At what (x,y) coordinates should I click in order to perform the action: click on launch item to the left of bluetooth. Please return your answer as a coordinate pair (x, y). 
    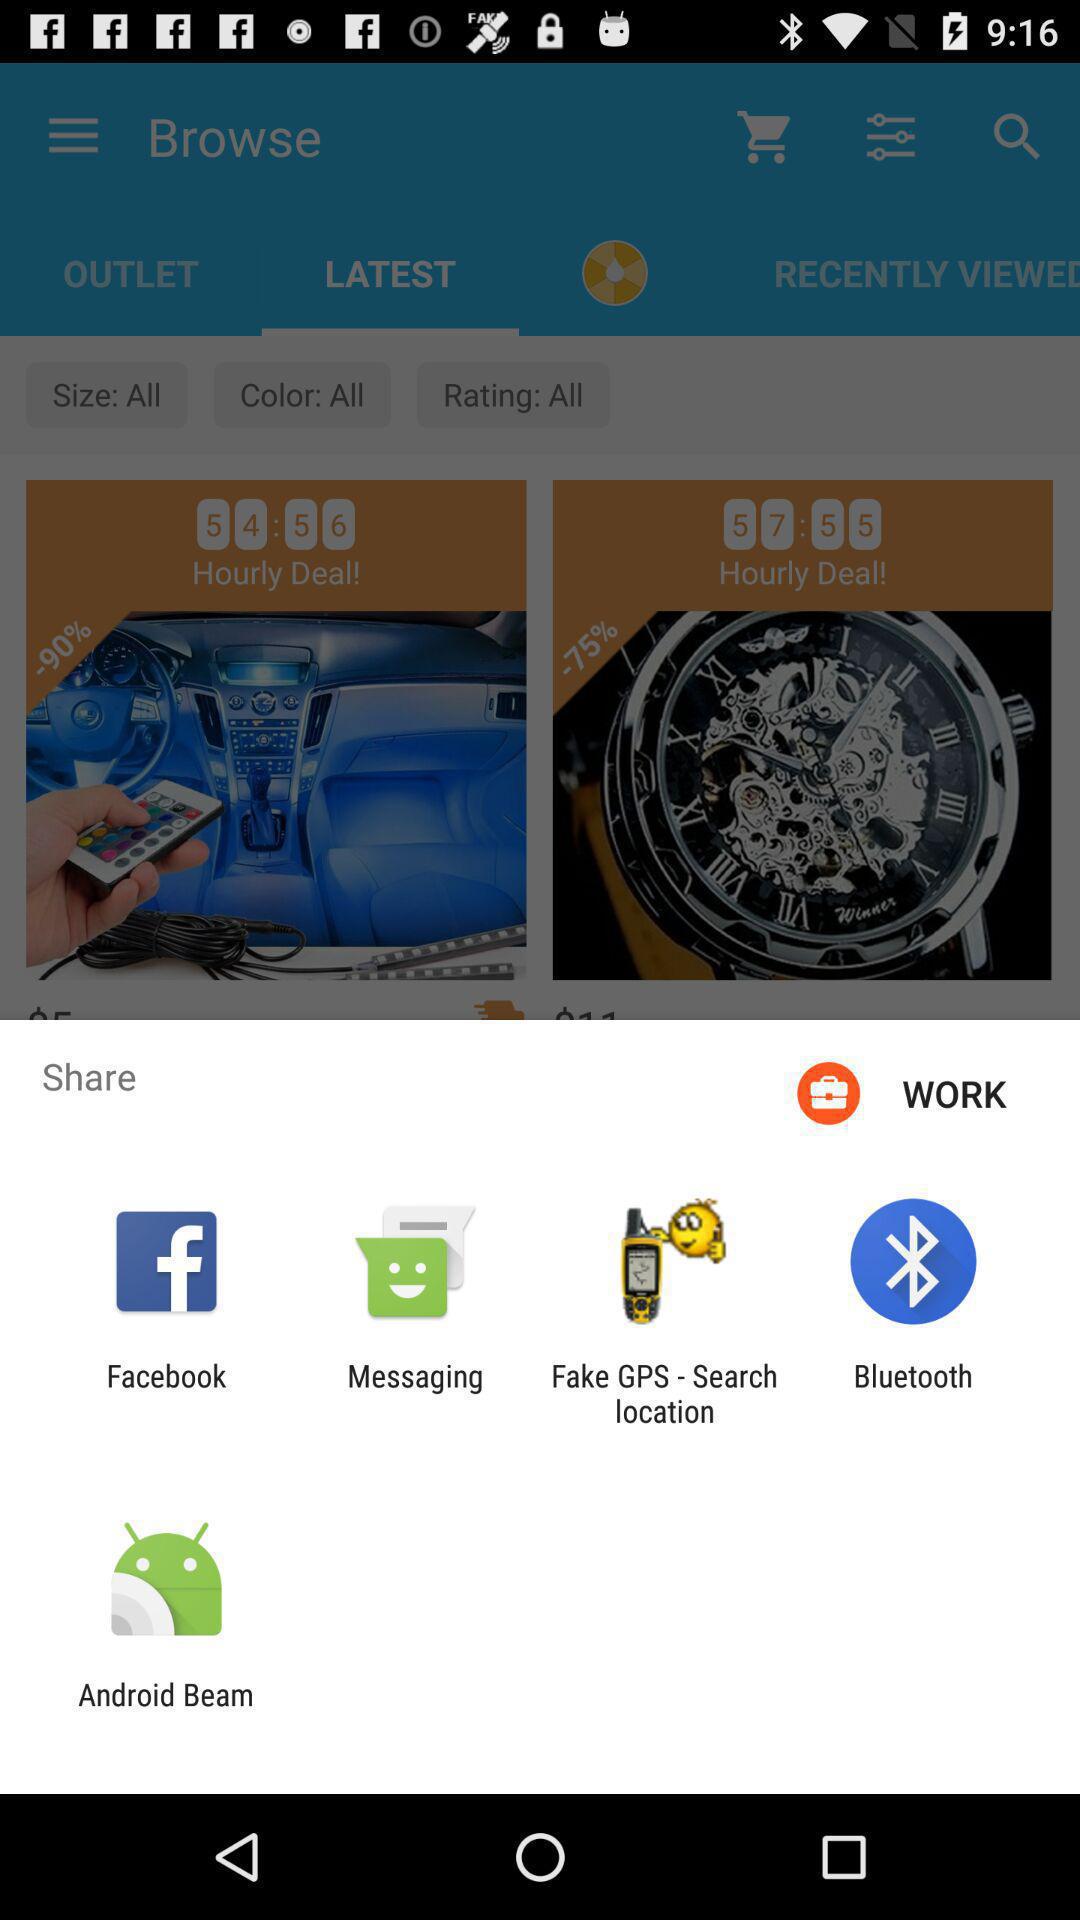
    Looking at the image, I should click on (664, 1393).